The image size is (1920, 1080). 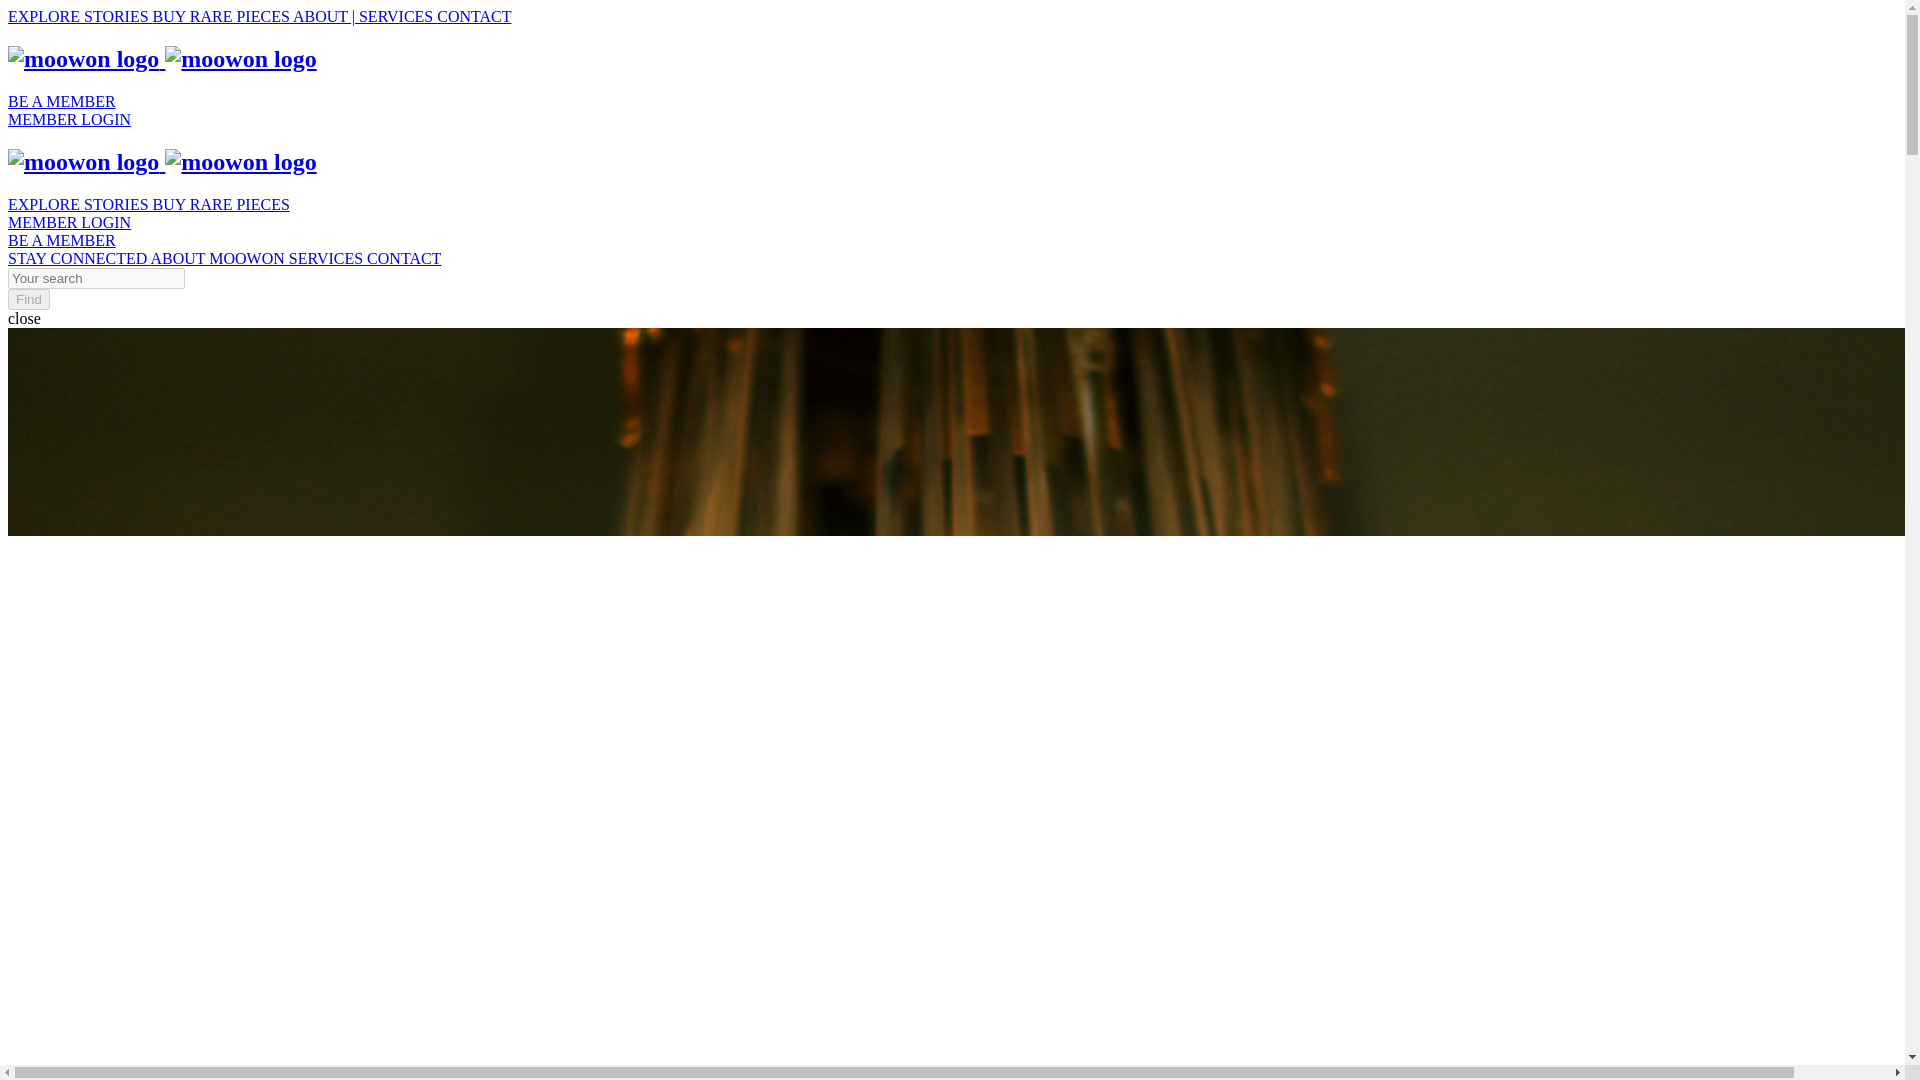 I want to click on SERVICES, so click(x=328, y=258).